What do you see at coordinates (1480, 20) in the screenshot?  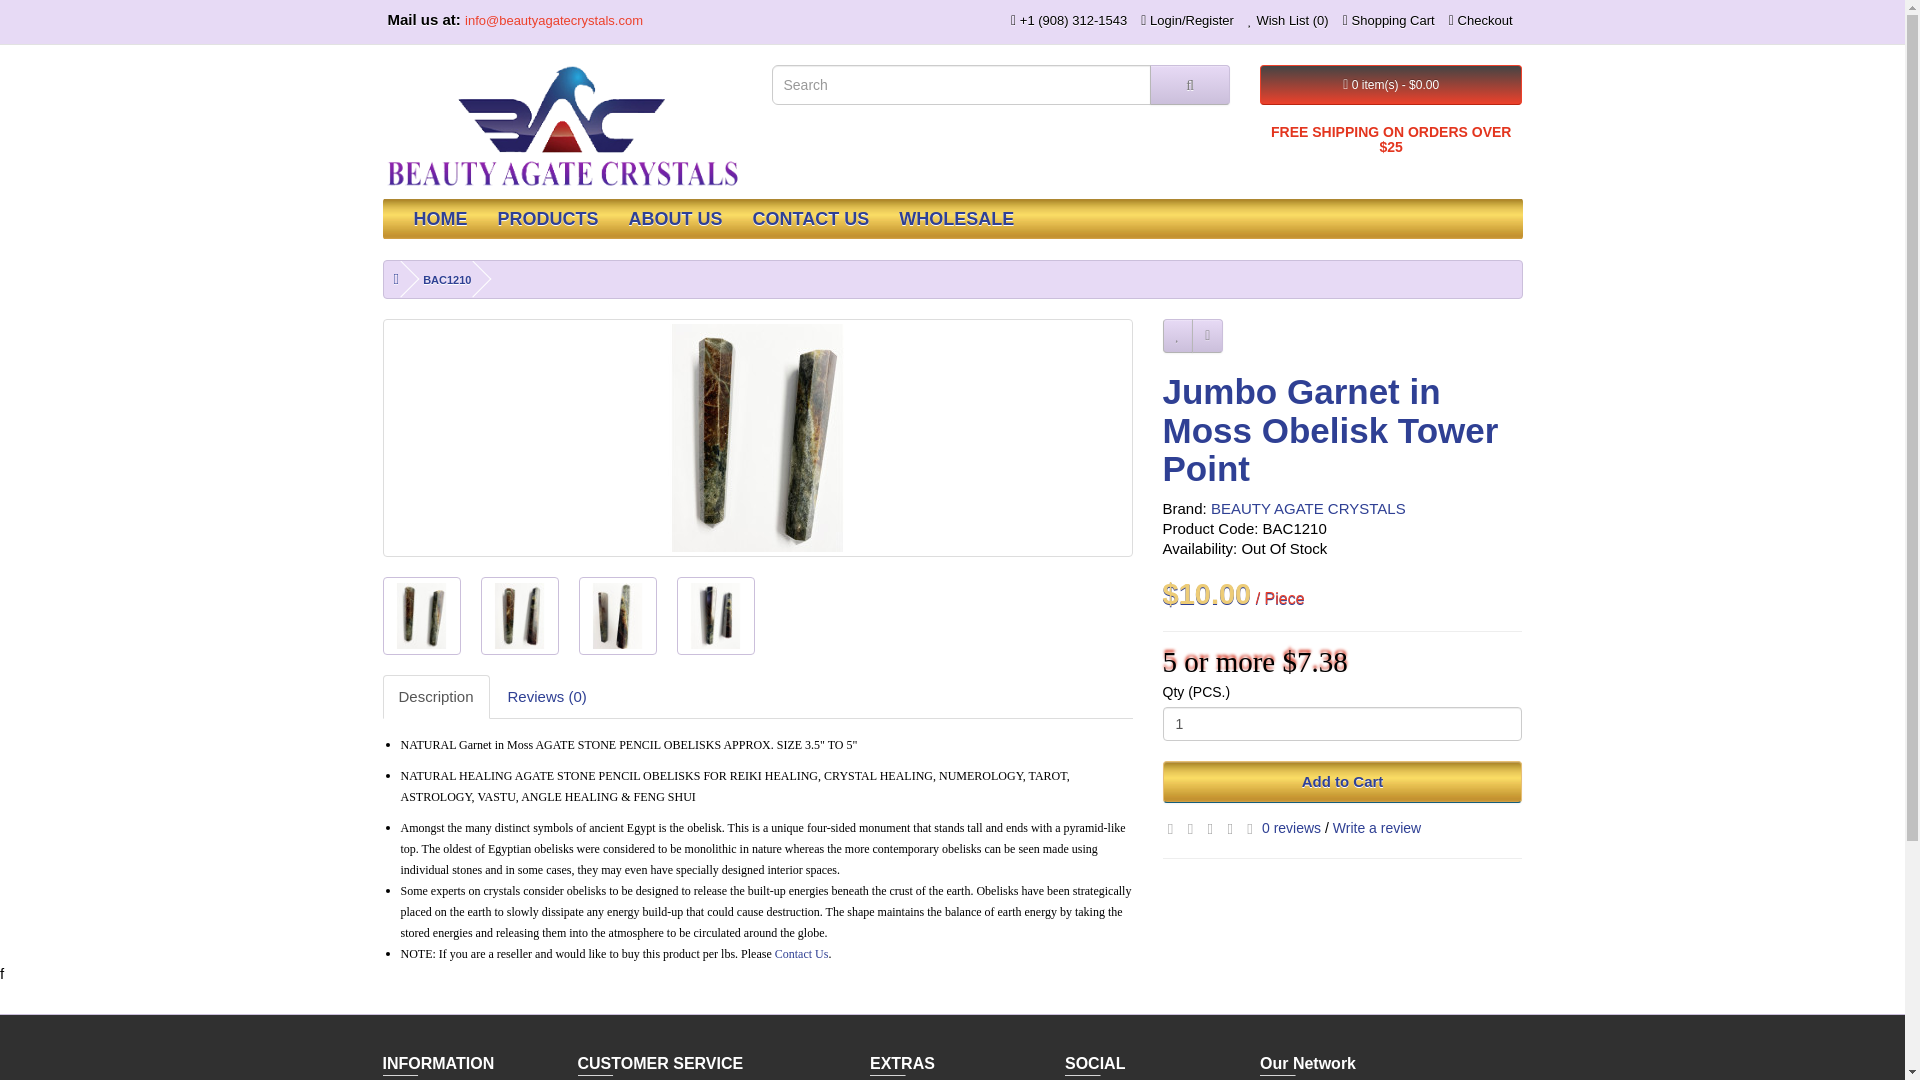 I see `Checkout` at bounding box center [1480, 20].